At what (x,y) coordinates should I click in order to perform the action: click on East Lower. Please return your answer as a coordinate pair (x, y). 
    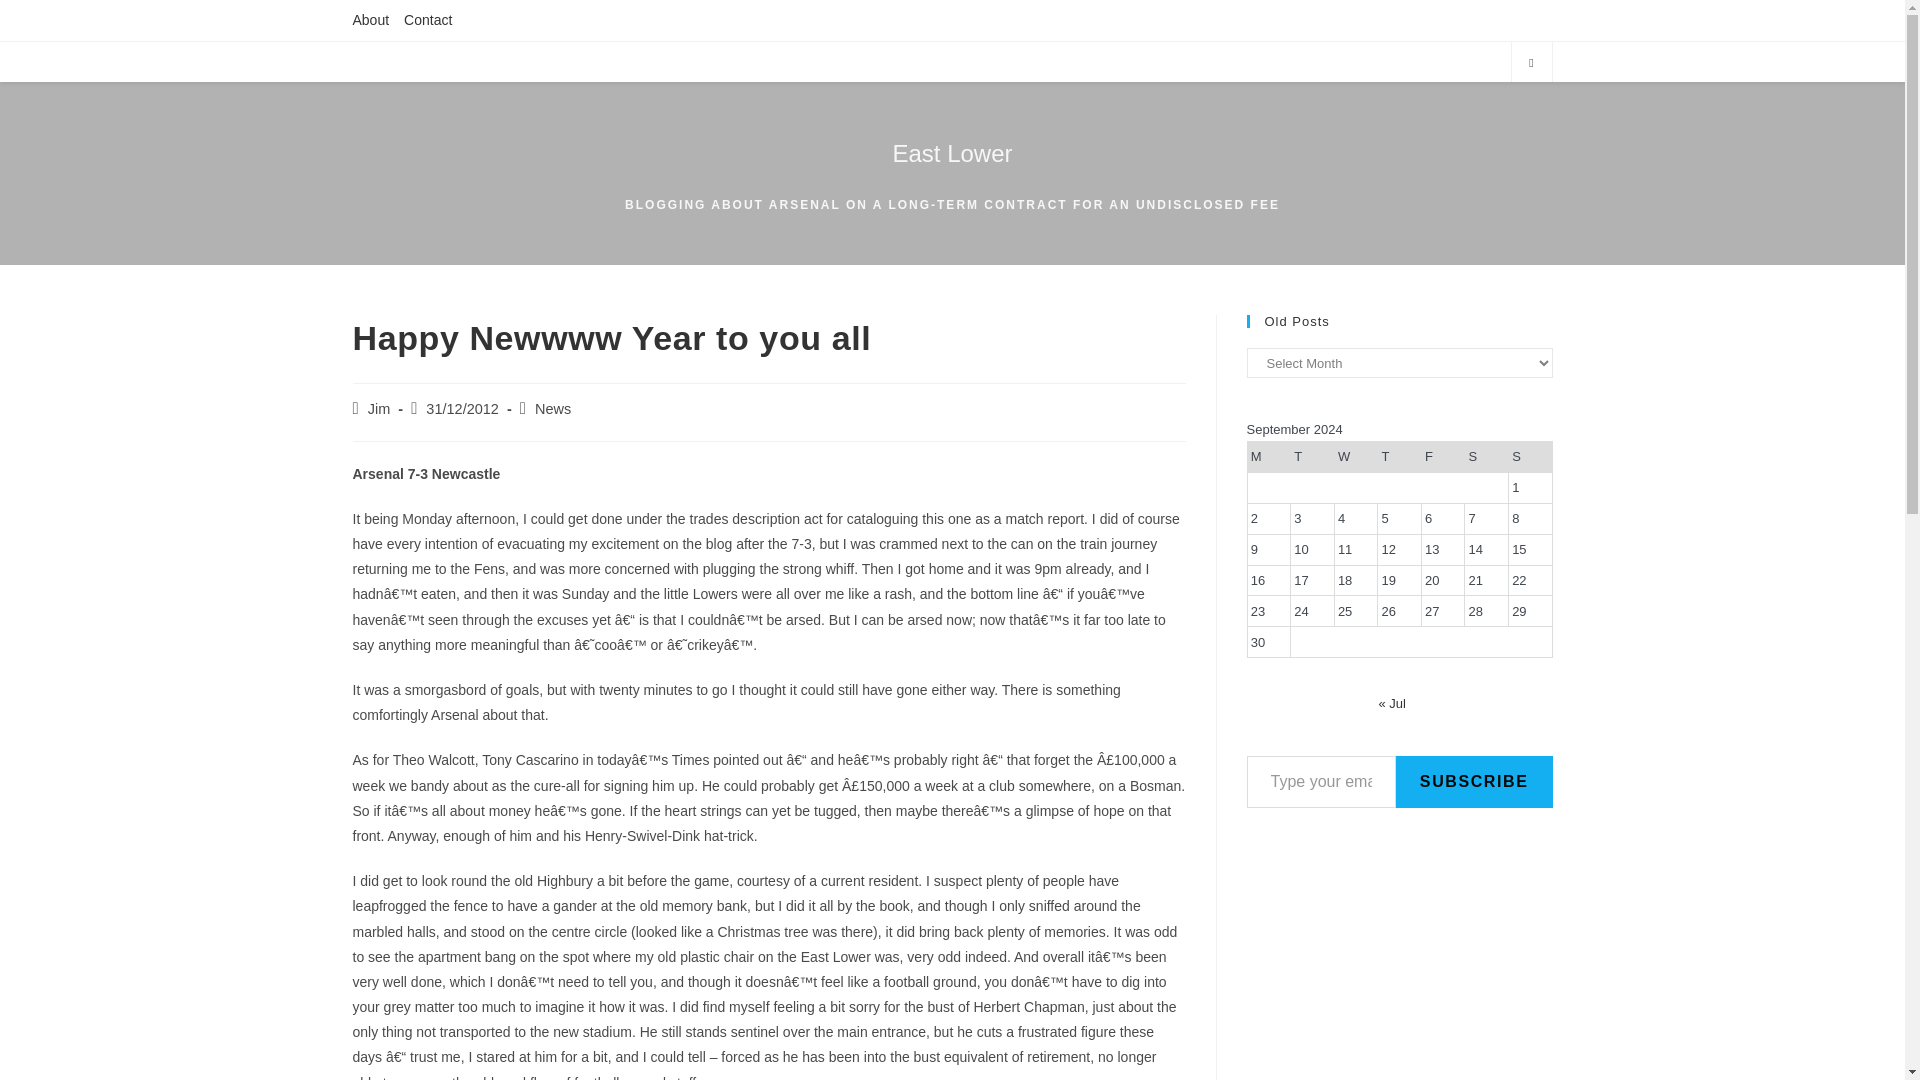
    Looking at the image, I should click on (952, 154).